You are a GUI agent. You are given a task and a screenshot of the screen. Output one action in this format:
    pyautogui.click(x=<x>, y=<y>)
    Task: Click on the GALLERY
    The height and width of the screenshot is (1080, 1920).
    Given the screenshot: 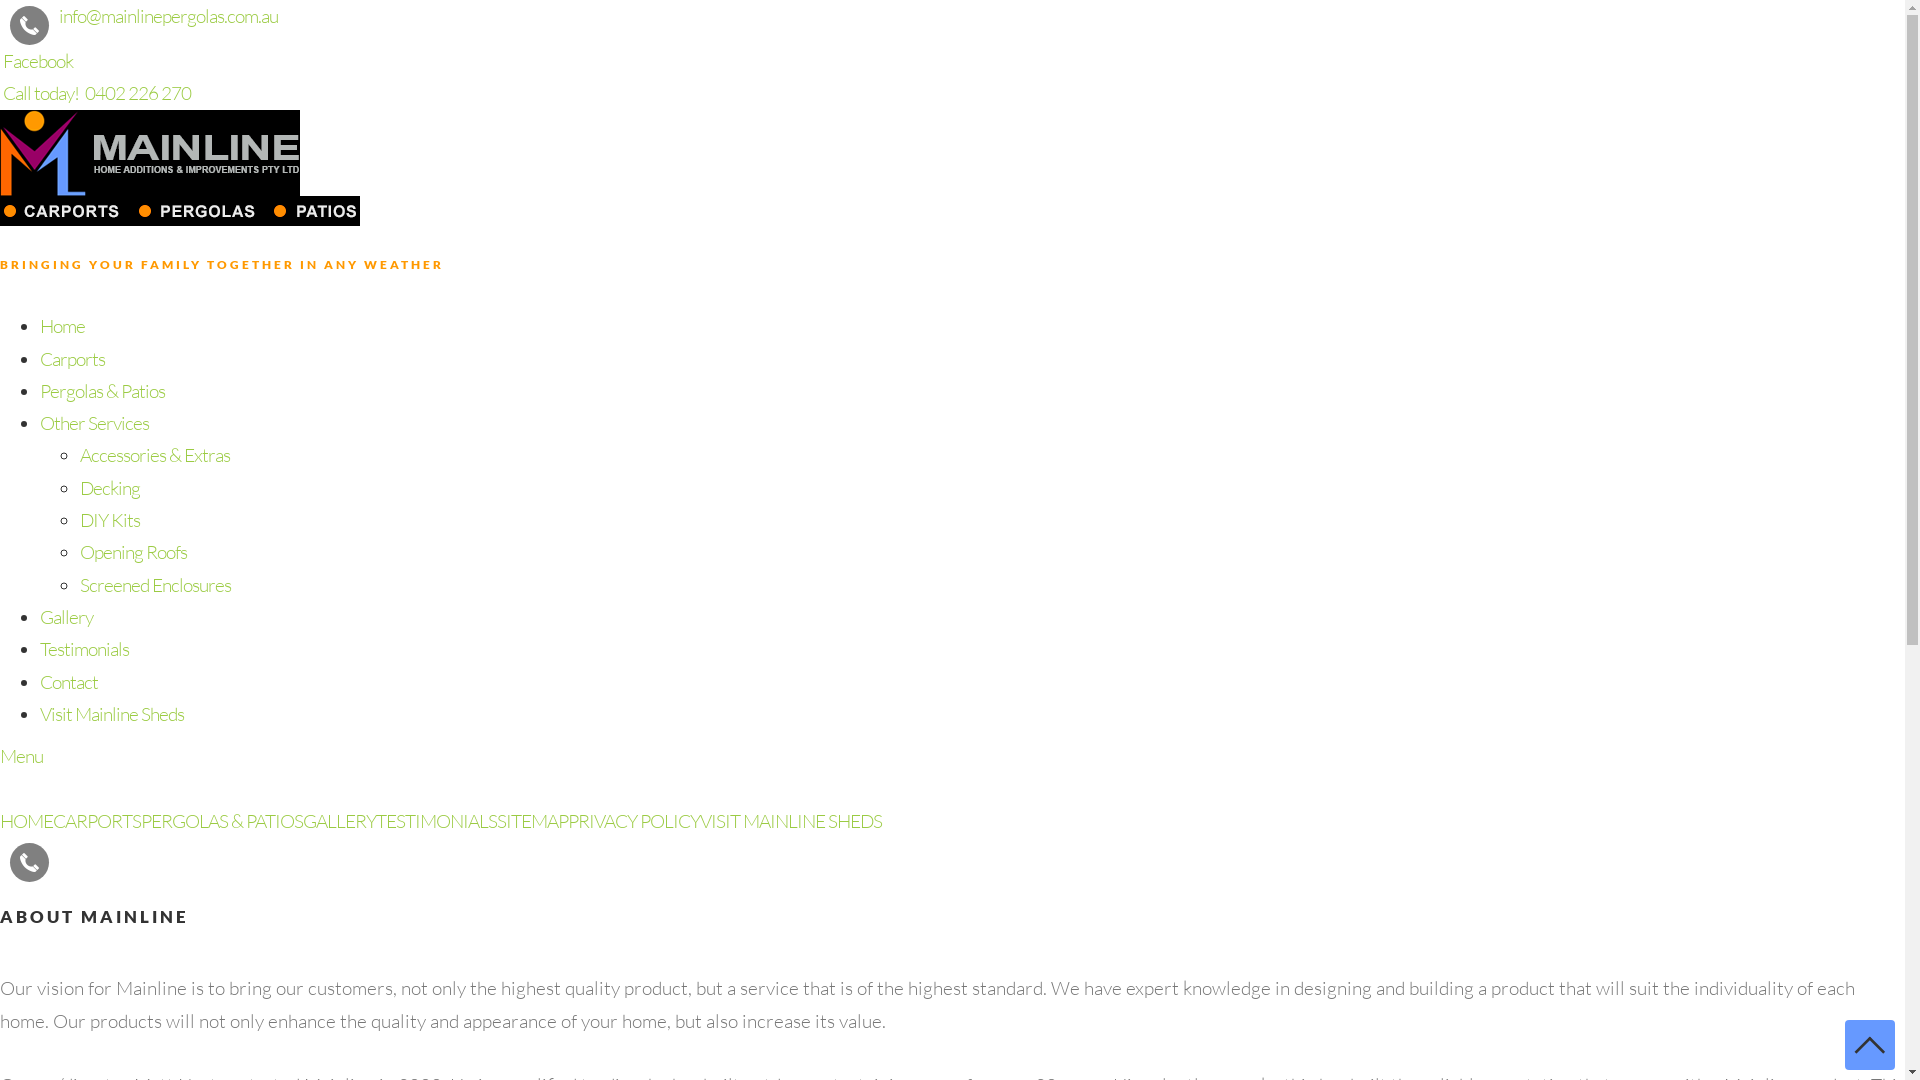 What is the action you would take?
    pyautogui.click(x=340, y=821)
    